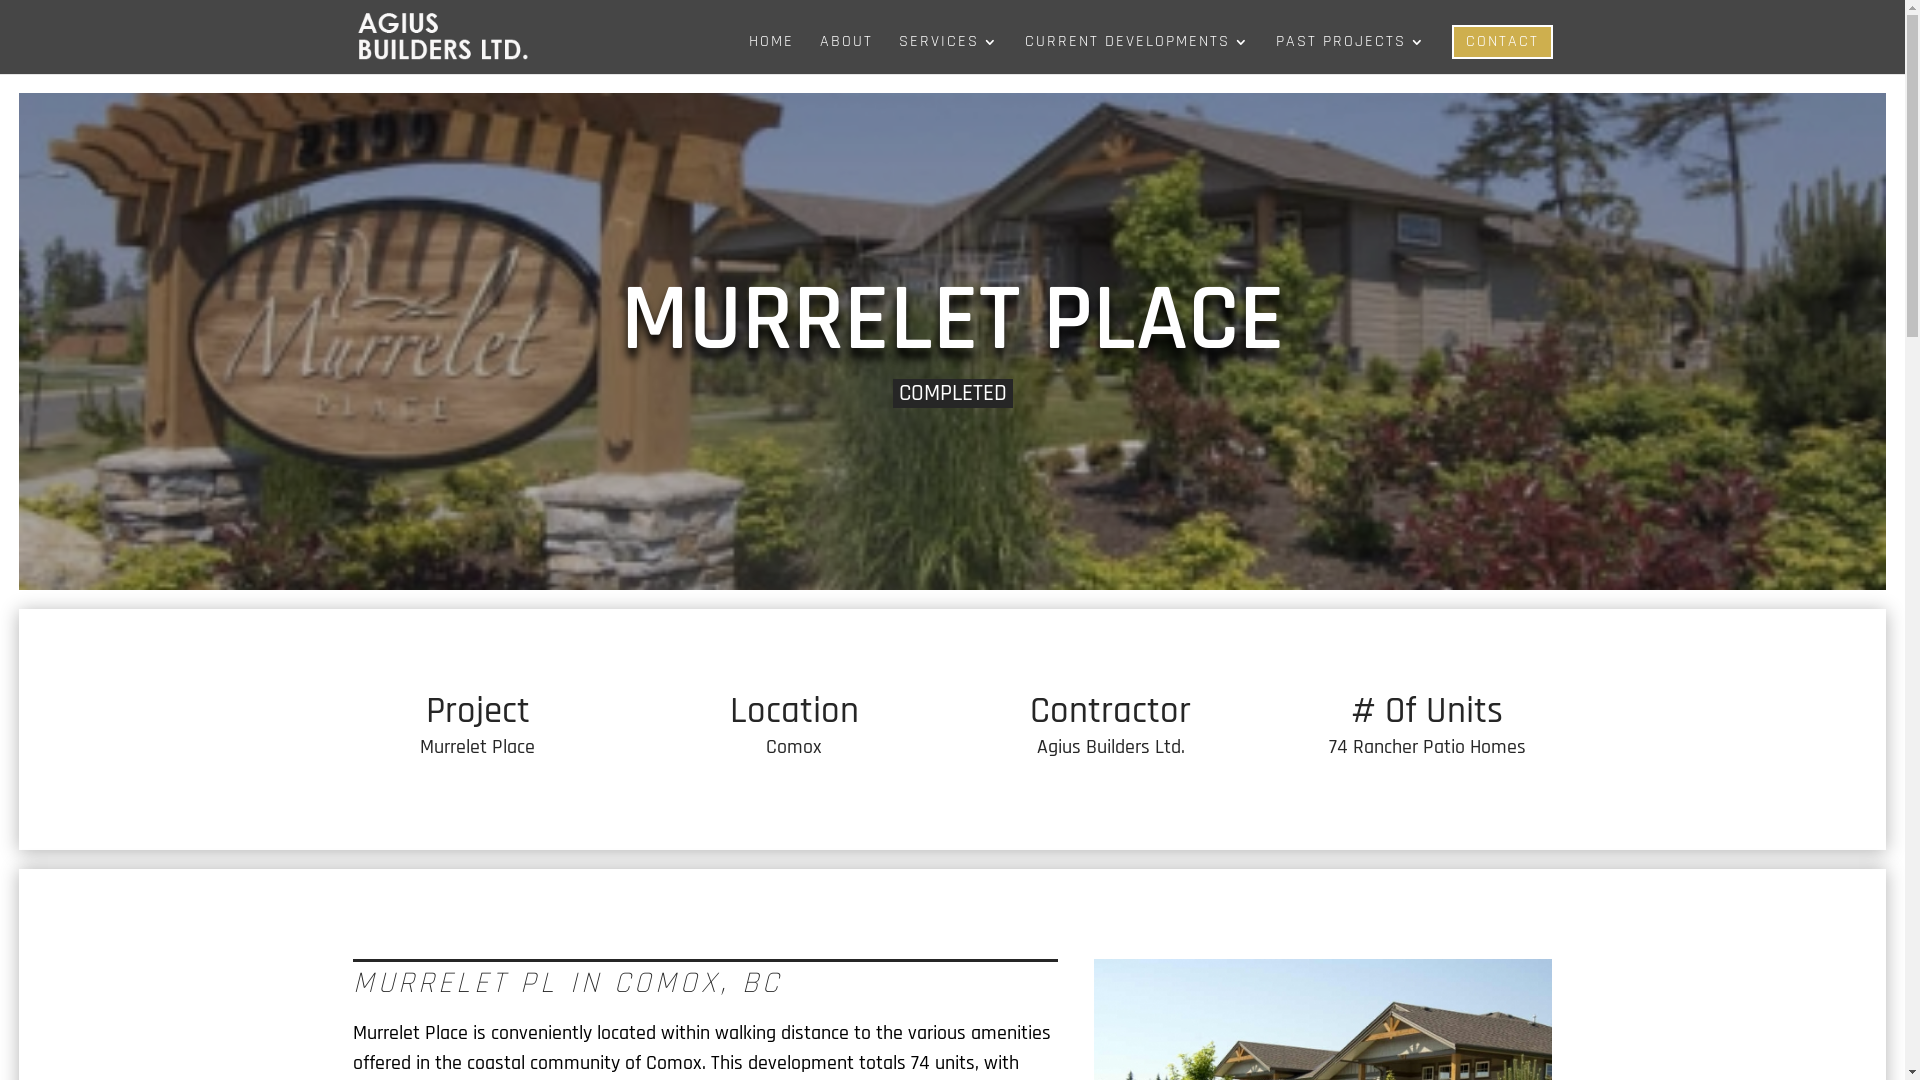 The height and width of the screenshot is (1080, 1920). Describe the element at coordinates (1502, 42) in the screenshot. I see `CONTACT` at that location.